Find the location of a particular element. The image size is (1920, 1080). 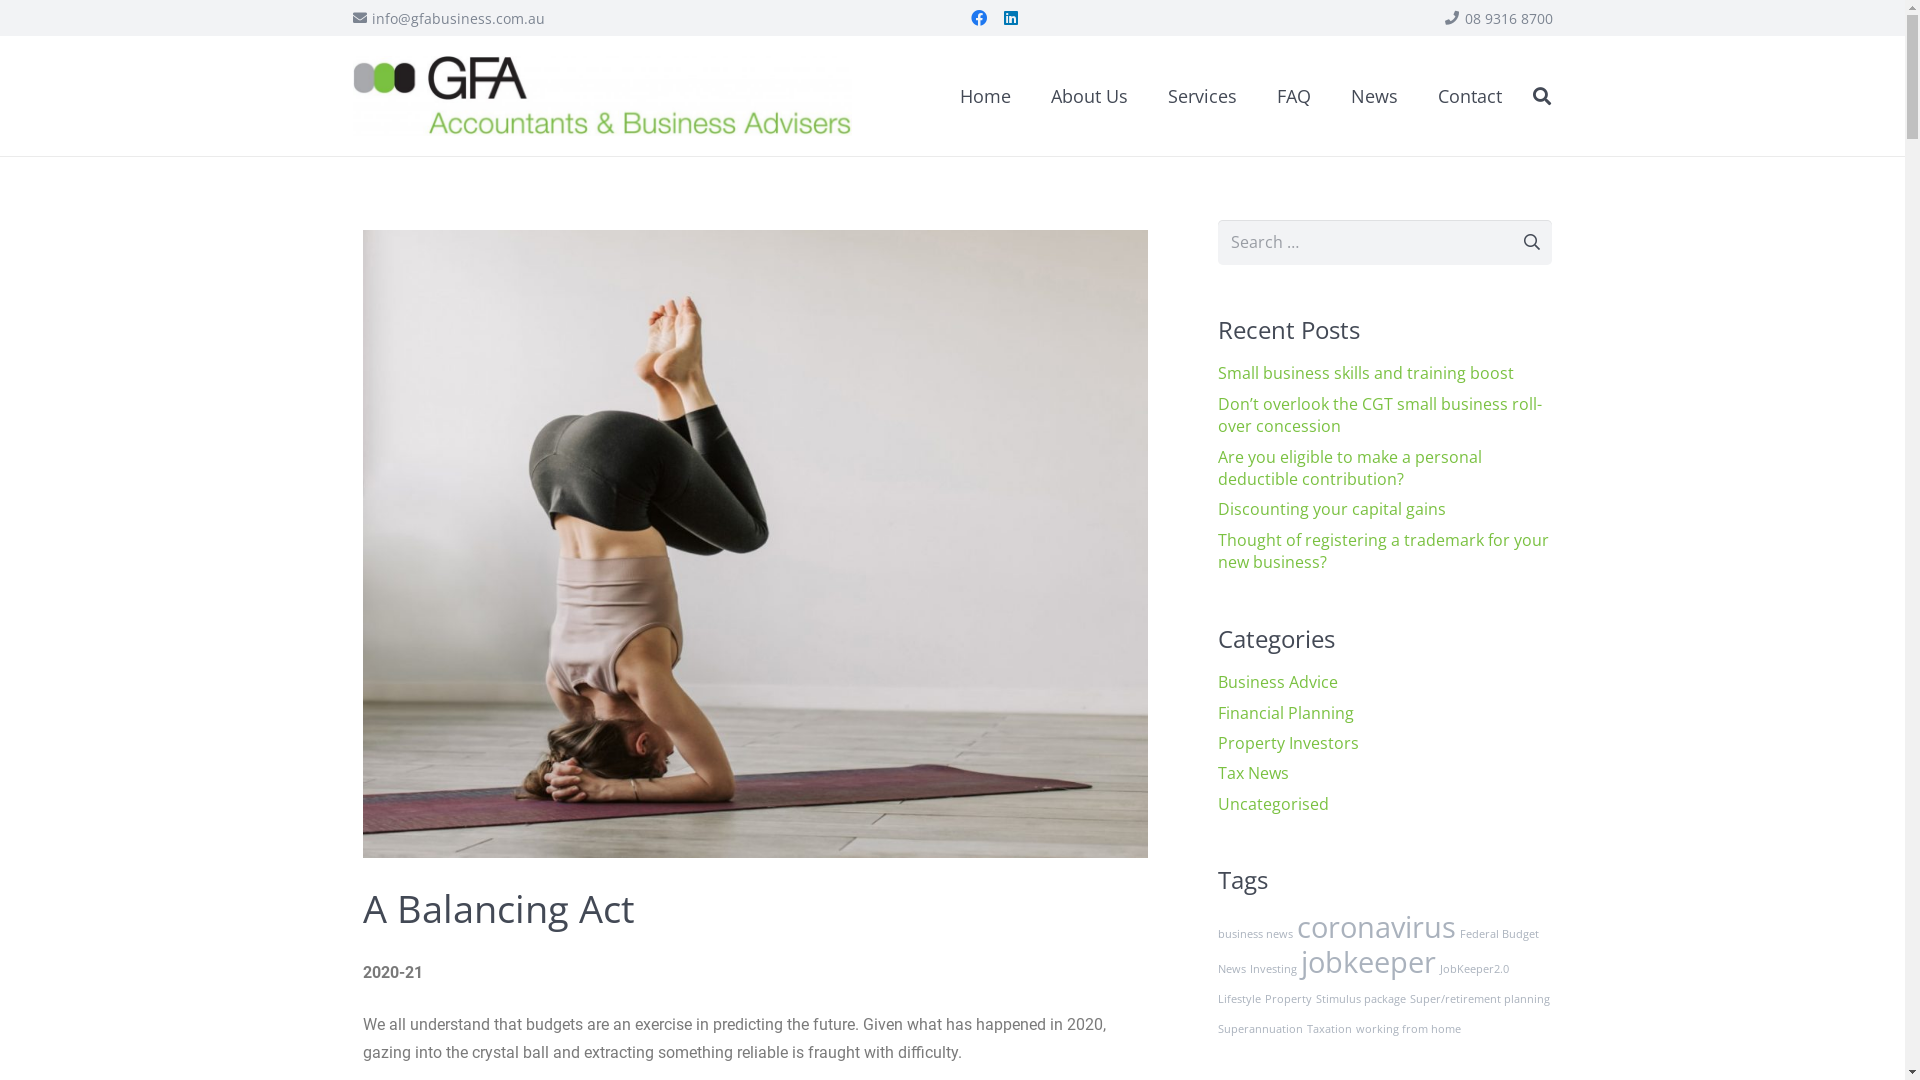

Federal Budget News is located at coordinates (1378, 952).